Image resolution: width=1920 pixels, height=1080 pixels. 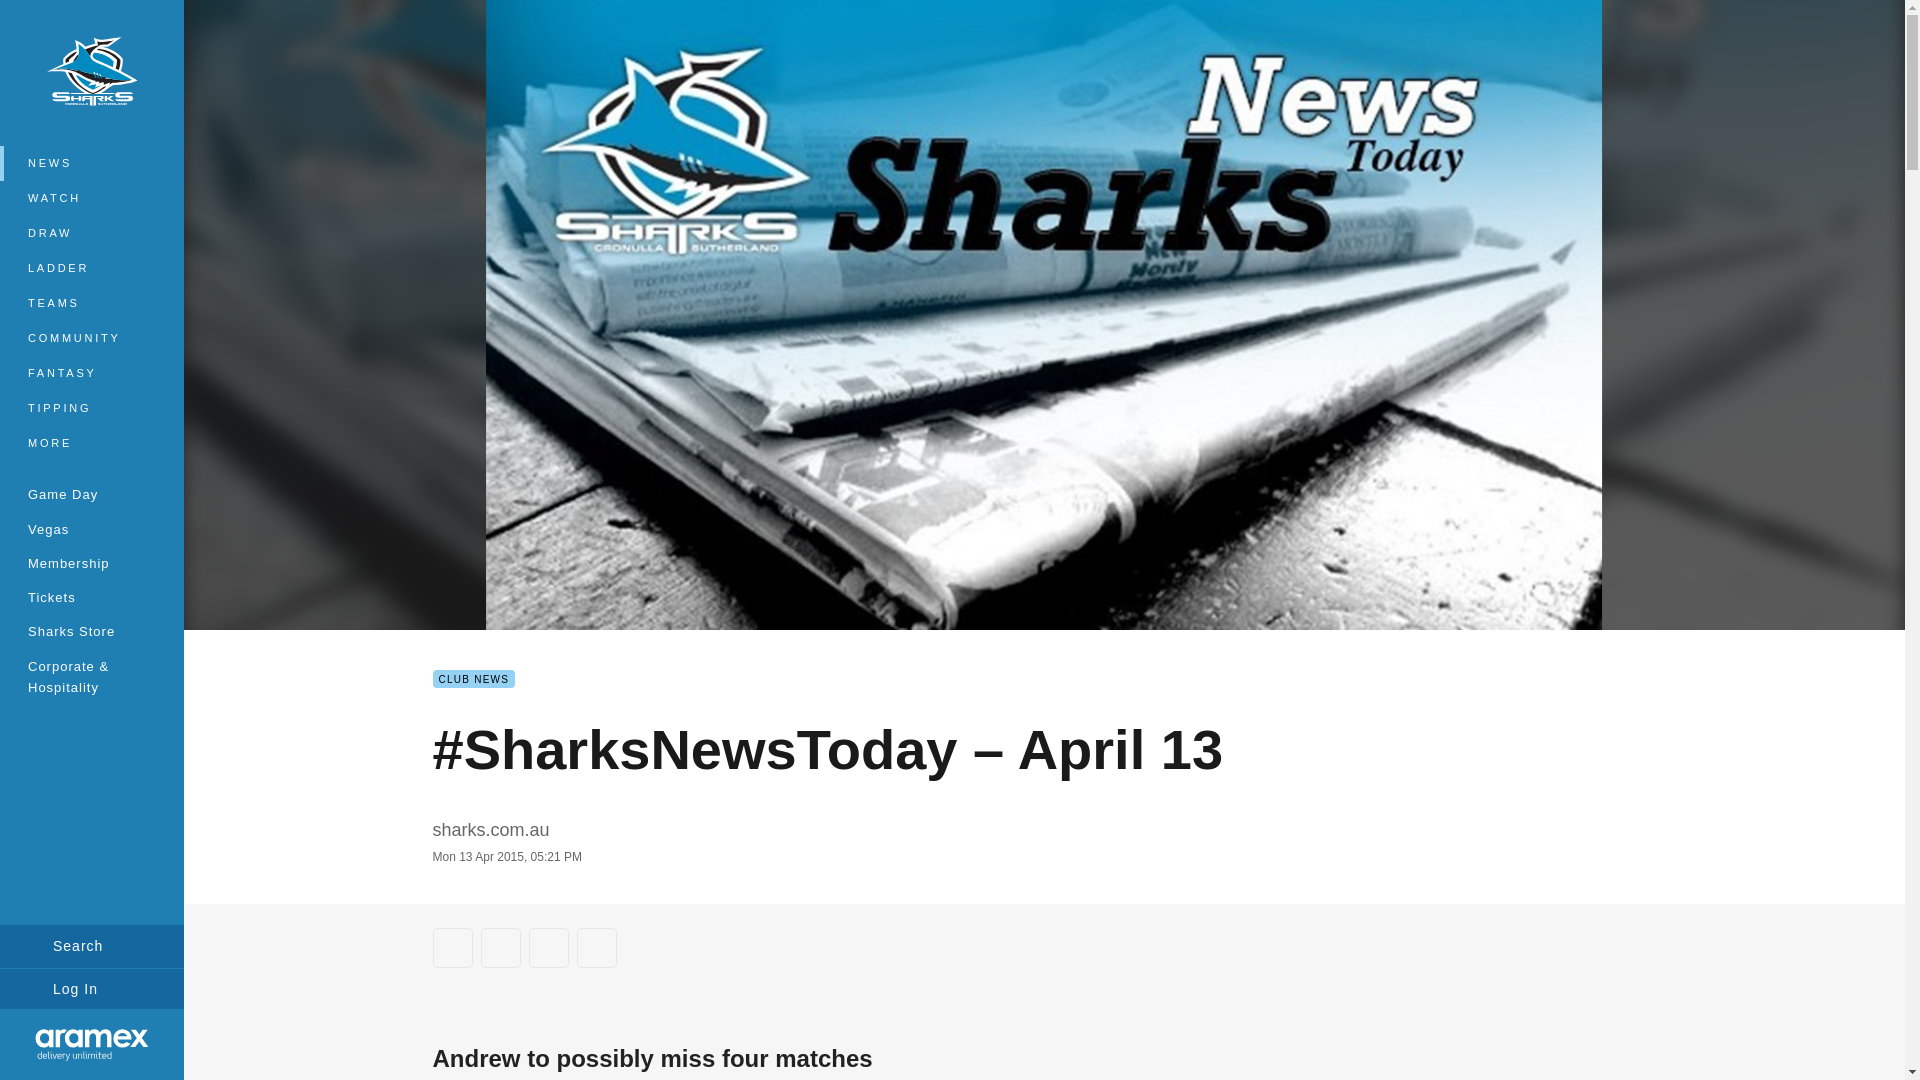 I want to click on LADDER, so click(x=92, y=268).